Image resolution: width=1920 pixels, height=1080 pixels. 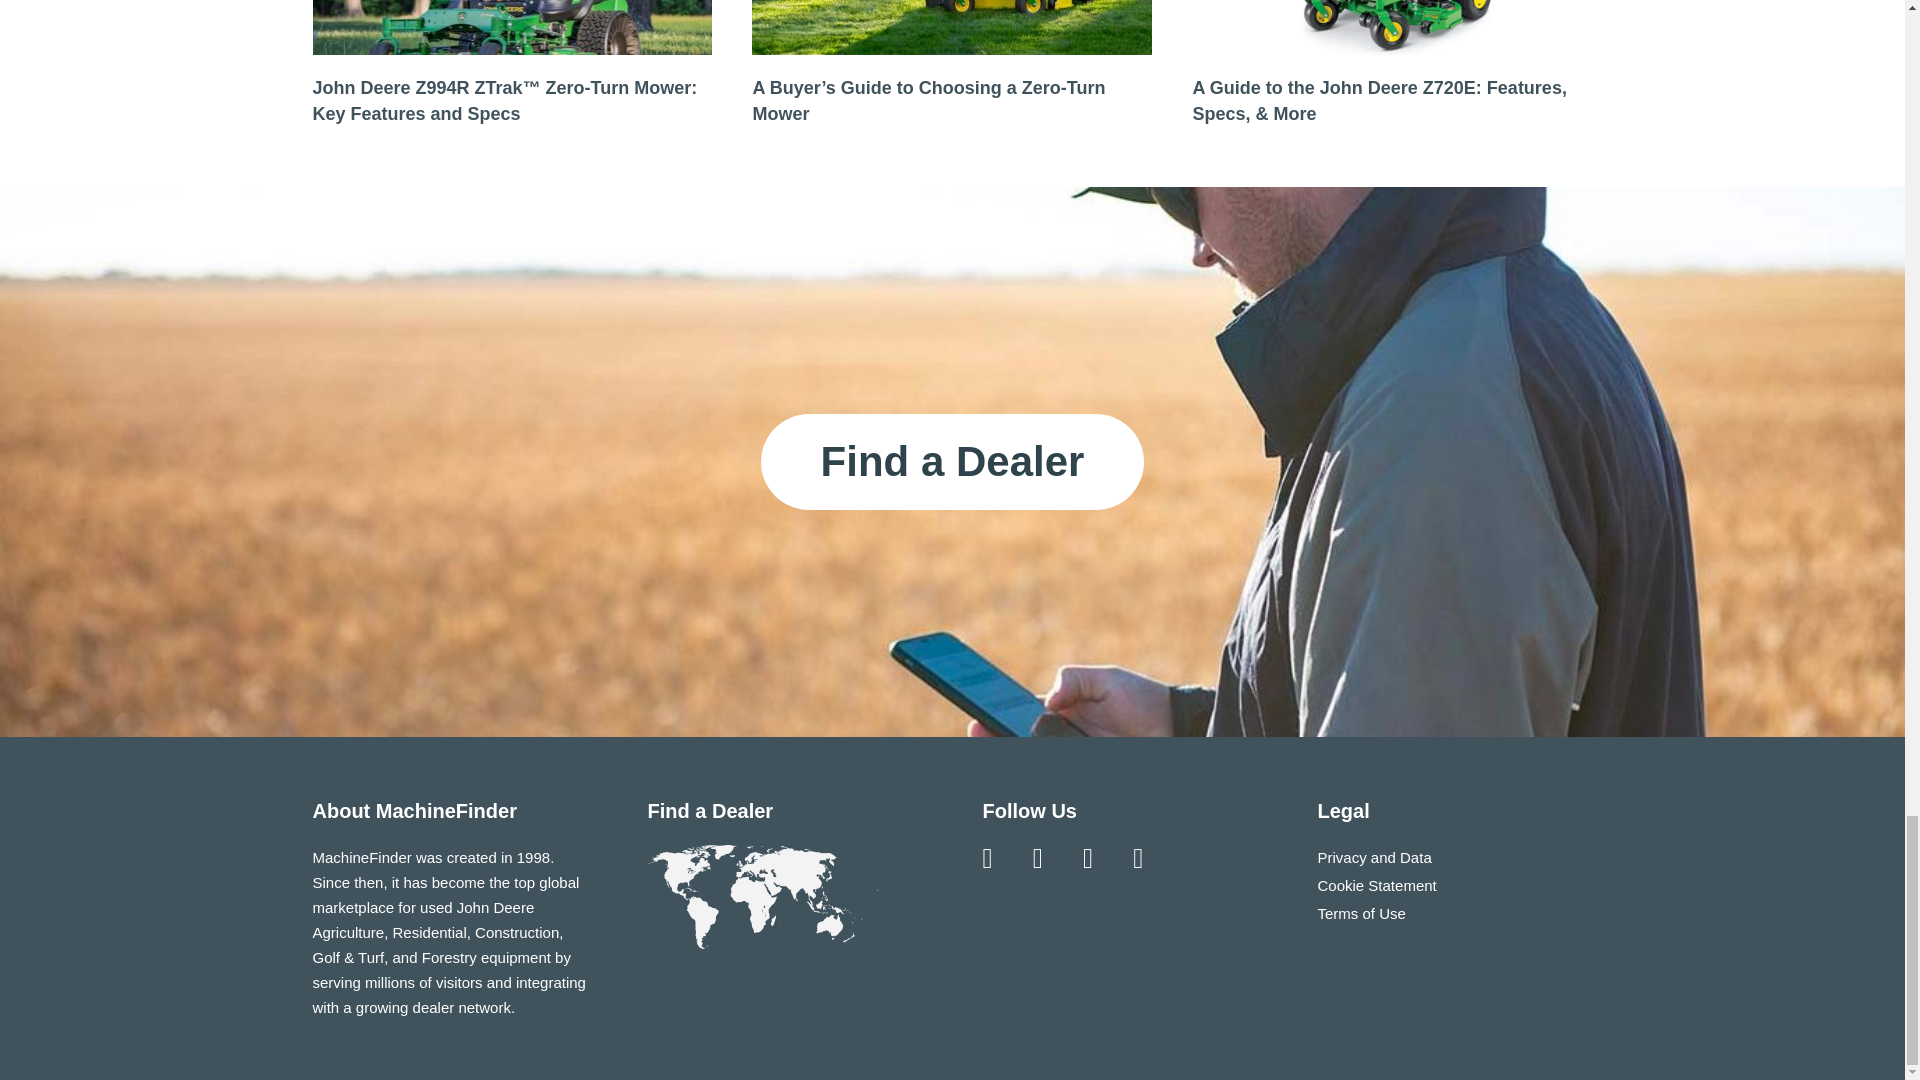 I want to click on Find a Dealer, so click(x=952, y=461).